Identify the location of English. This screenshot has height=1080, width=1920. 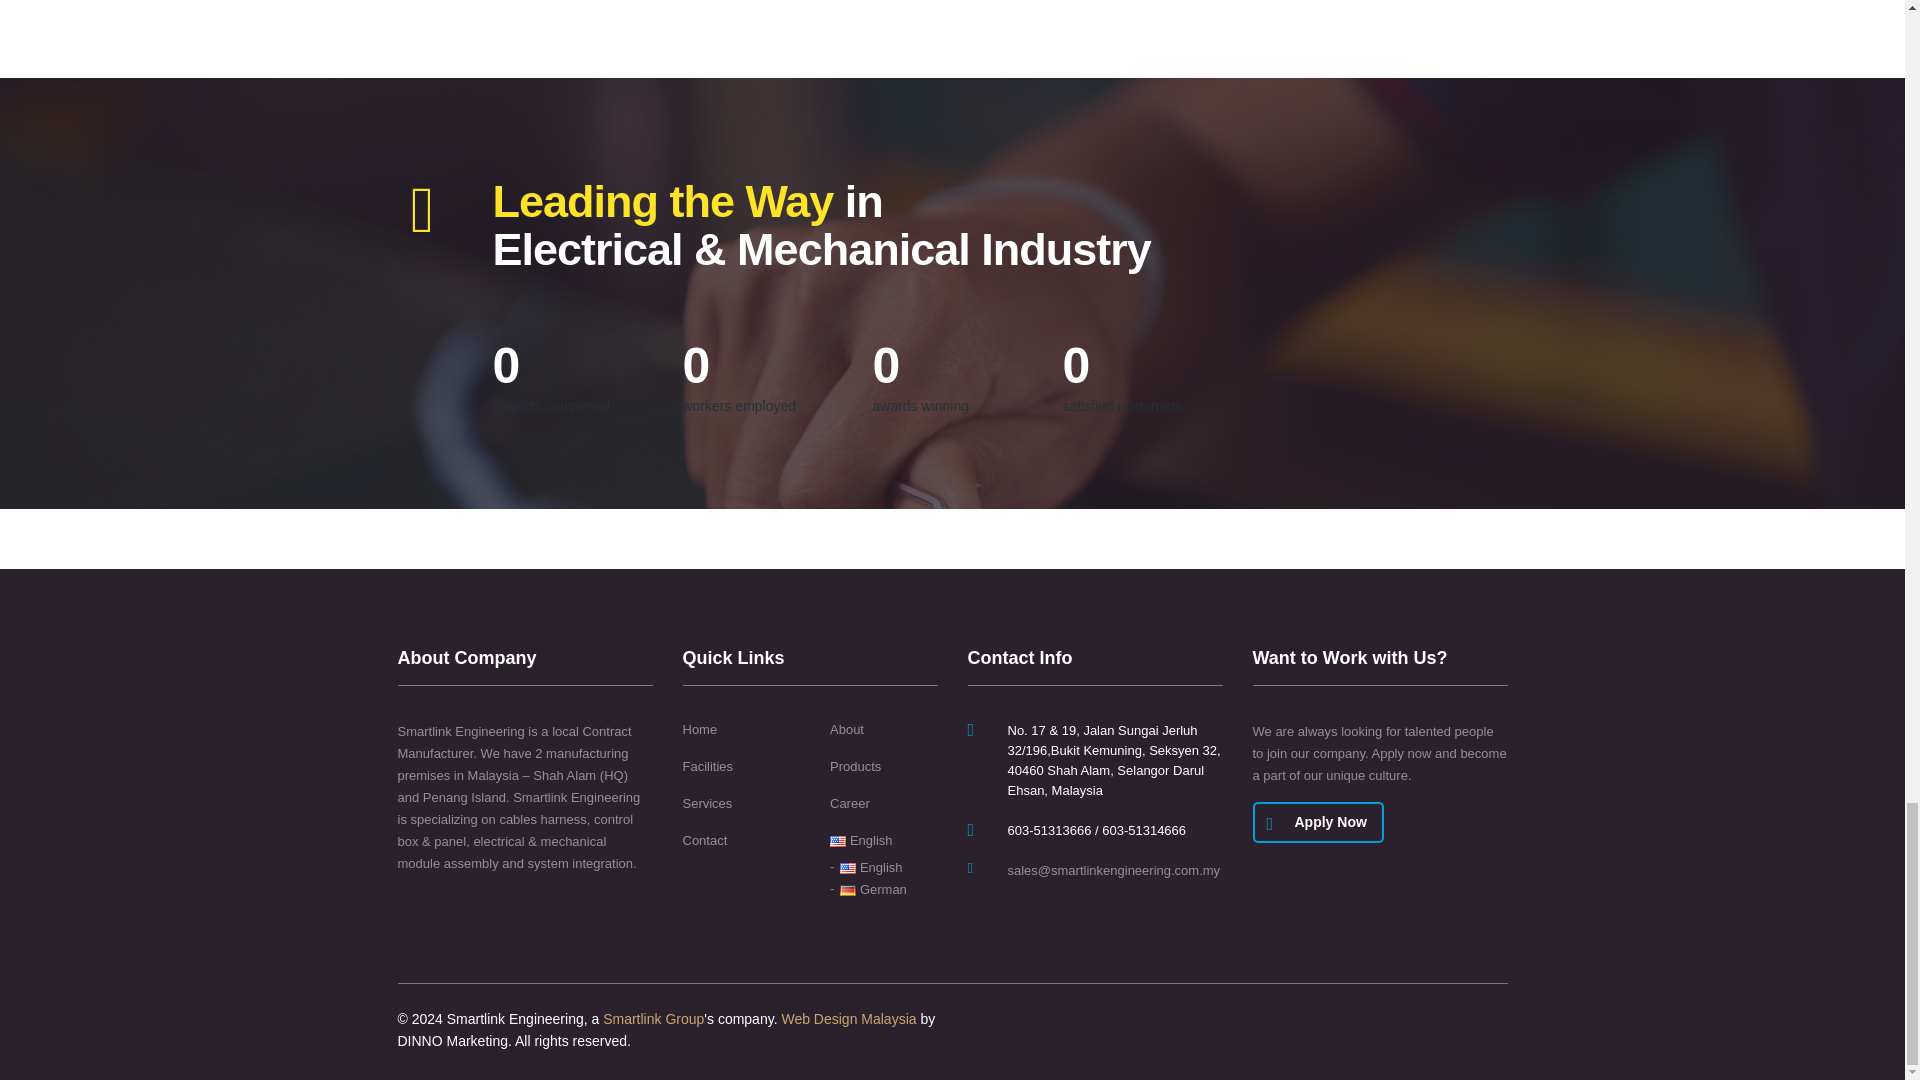
(860, 840).